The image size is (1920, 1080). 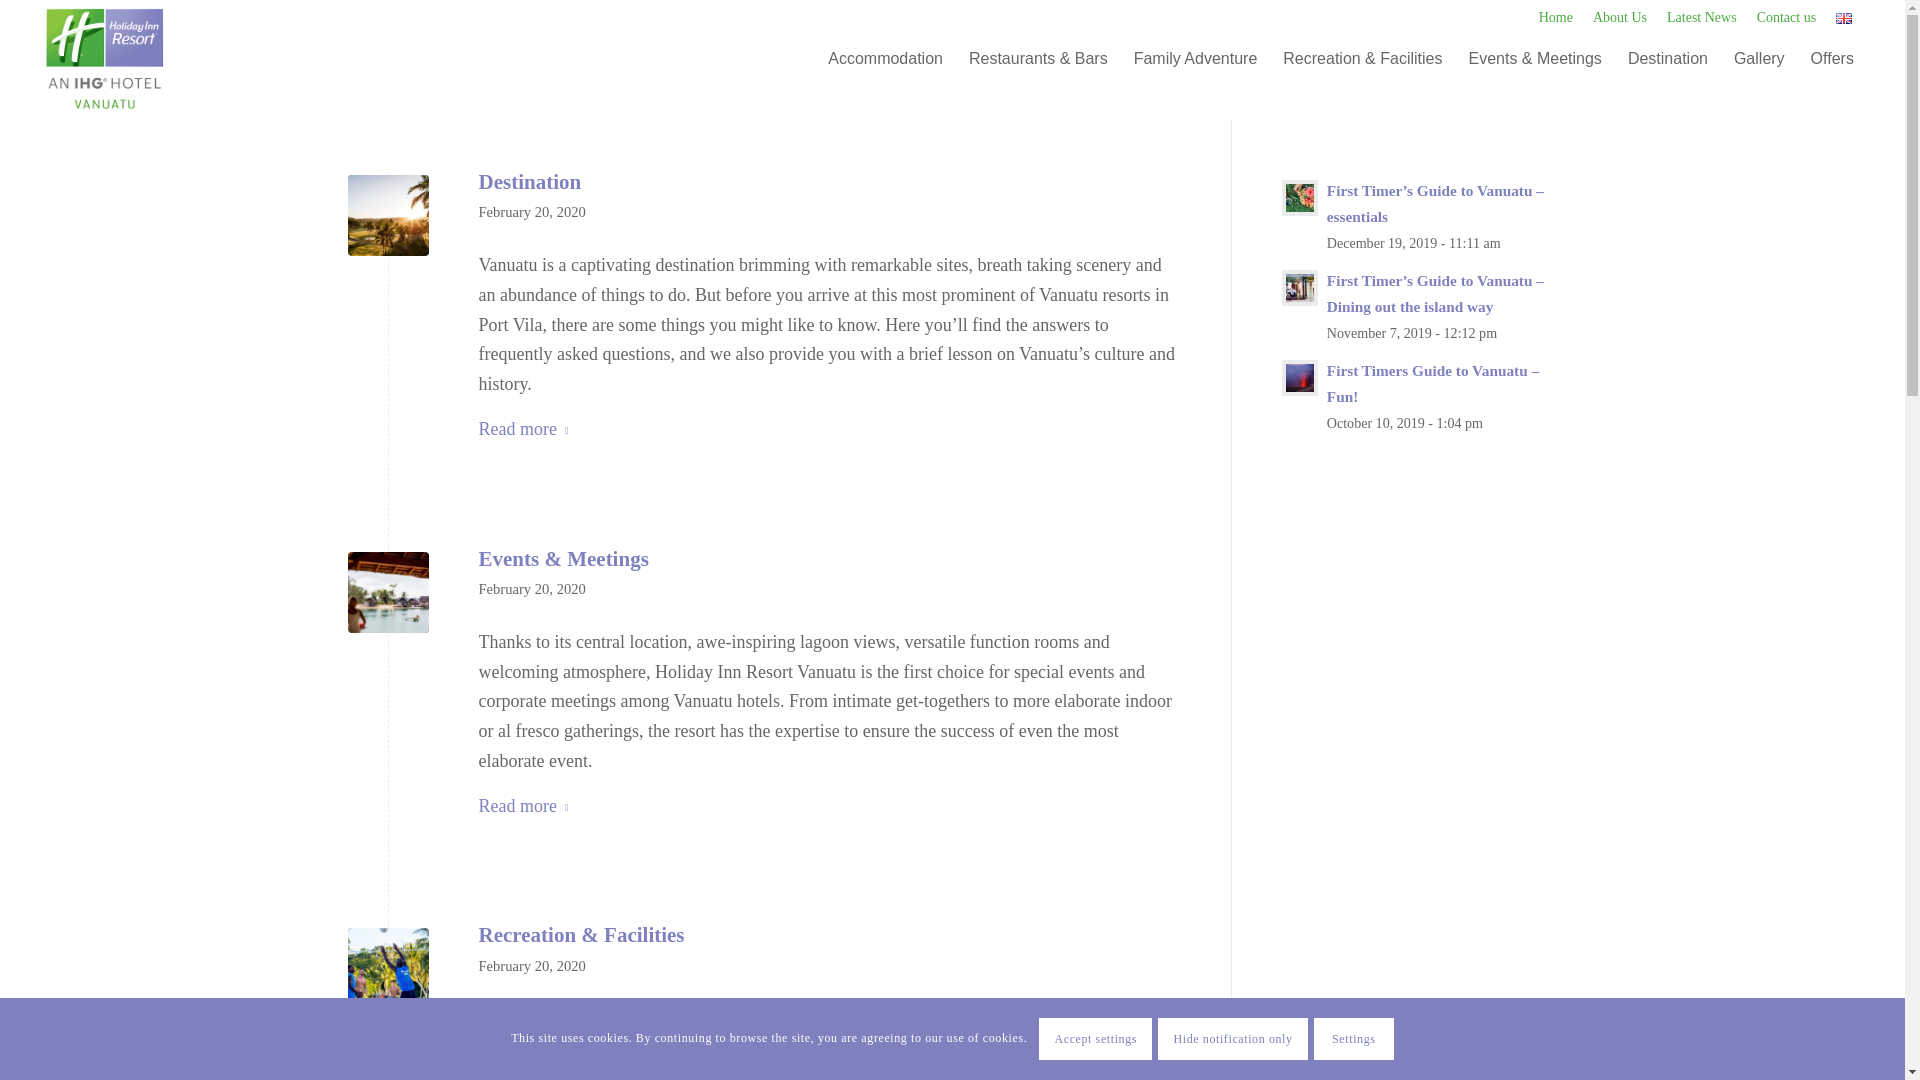 I want to click on Family Adventure, so click(x=1196, y=58).